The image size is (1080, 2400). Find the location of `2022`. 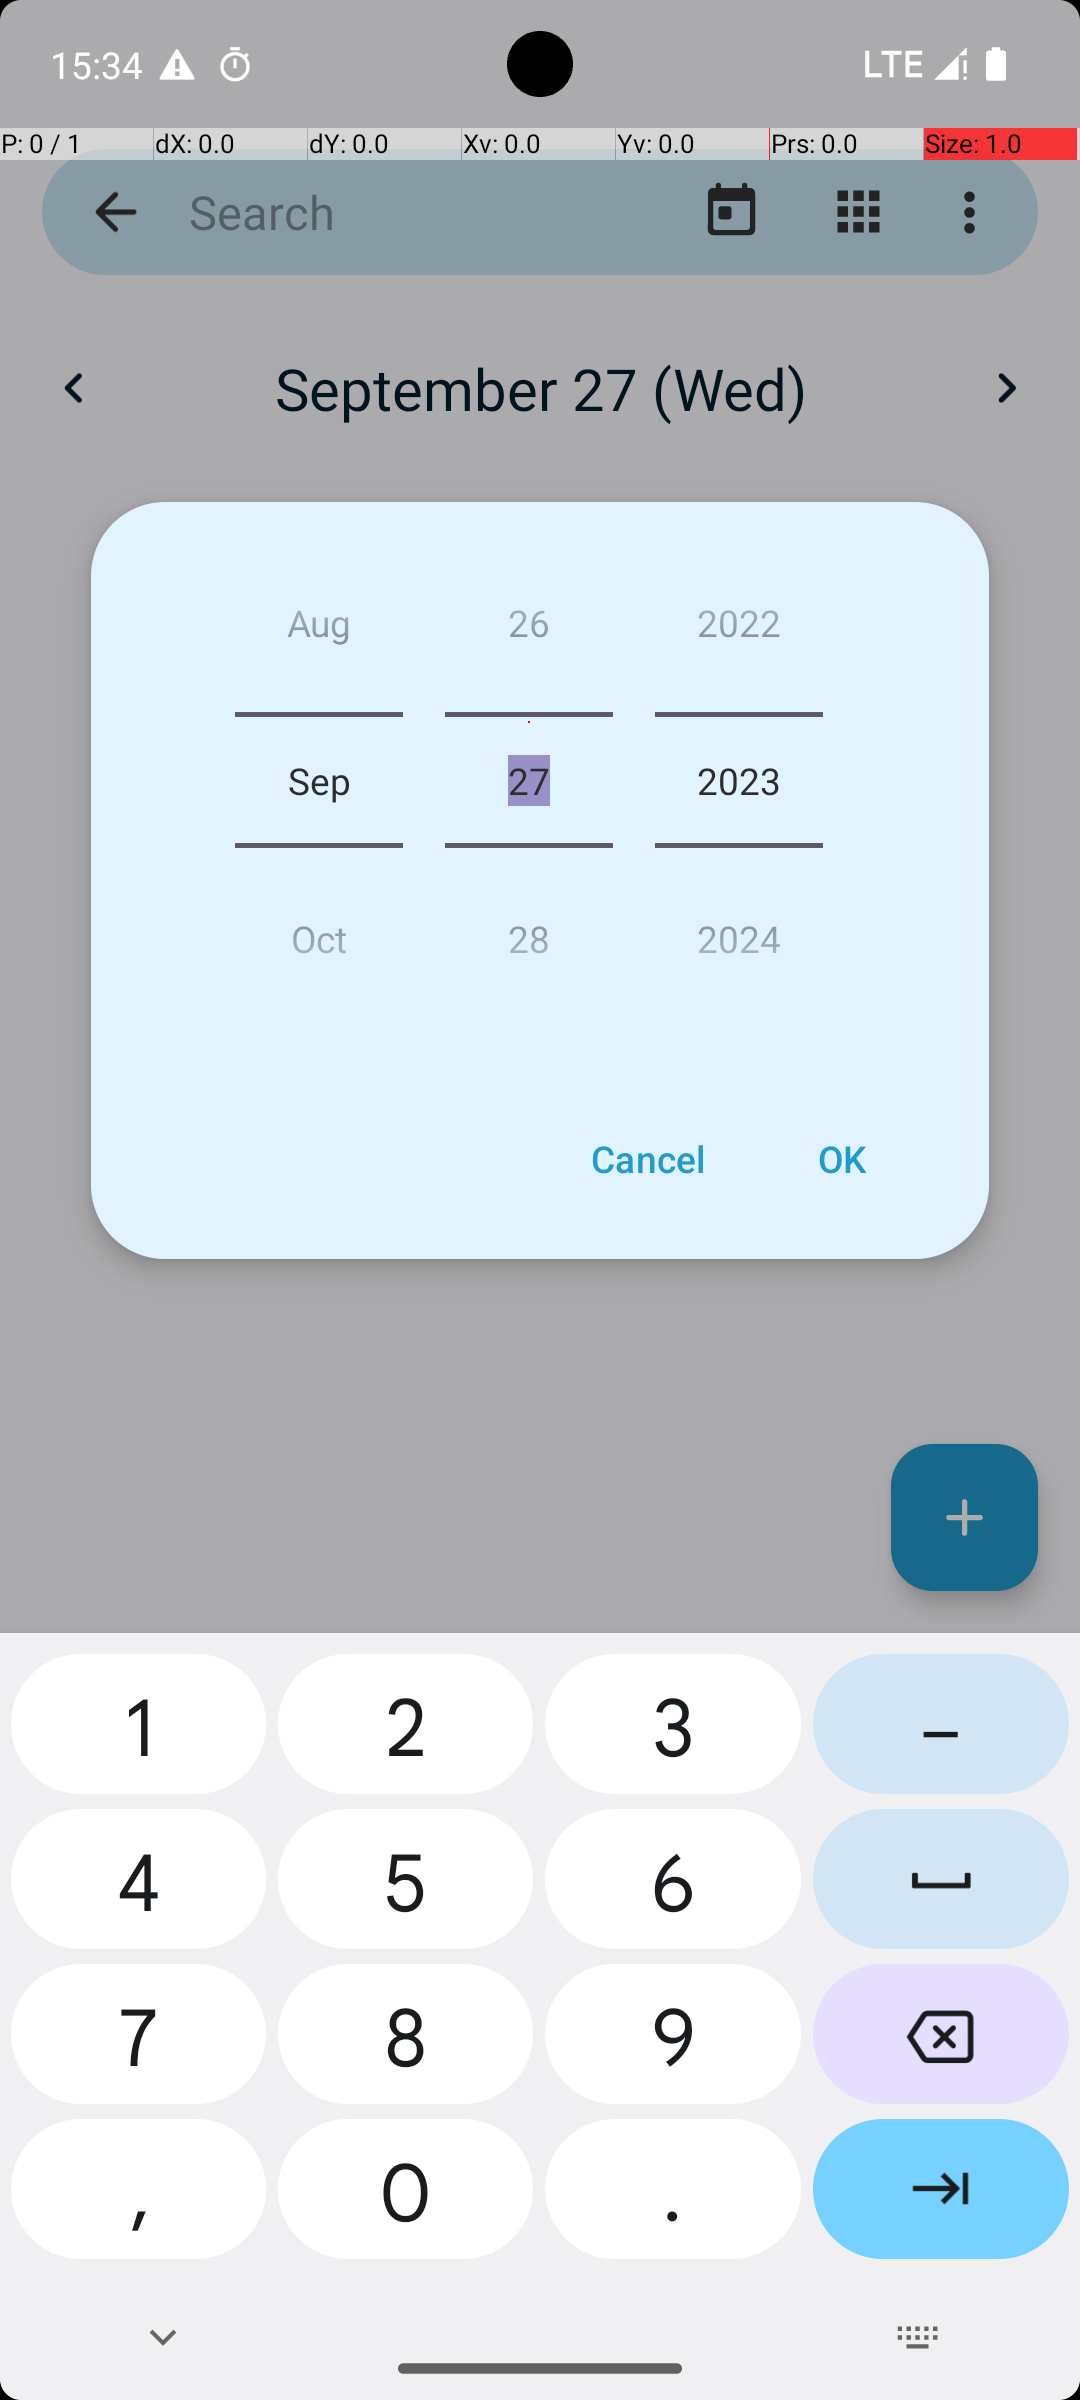

2022 is located at coordinates (739, 630).